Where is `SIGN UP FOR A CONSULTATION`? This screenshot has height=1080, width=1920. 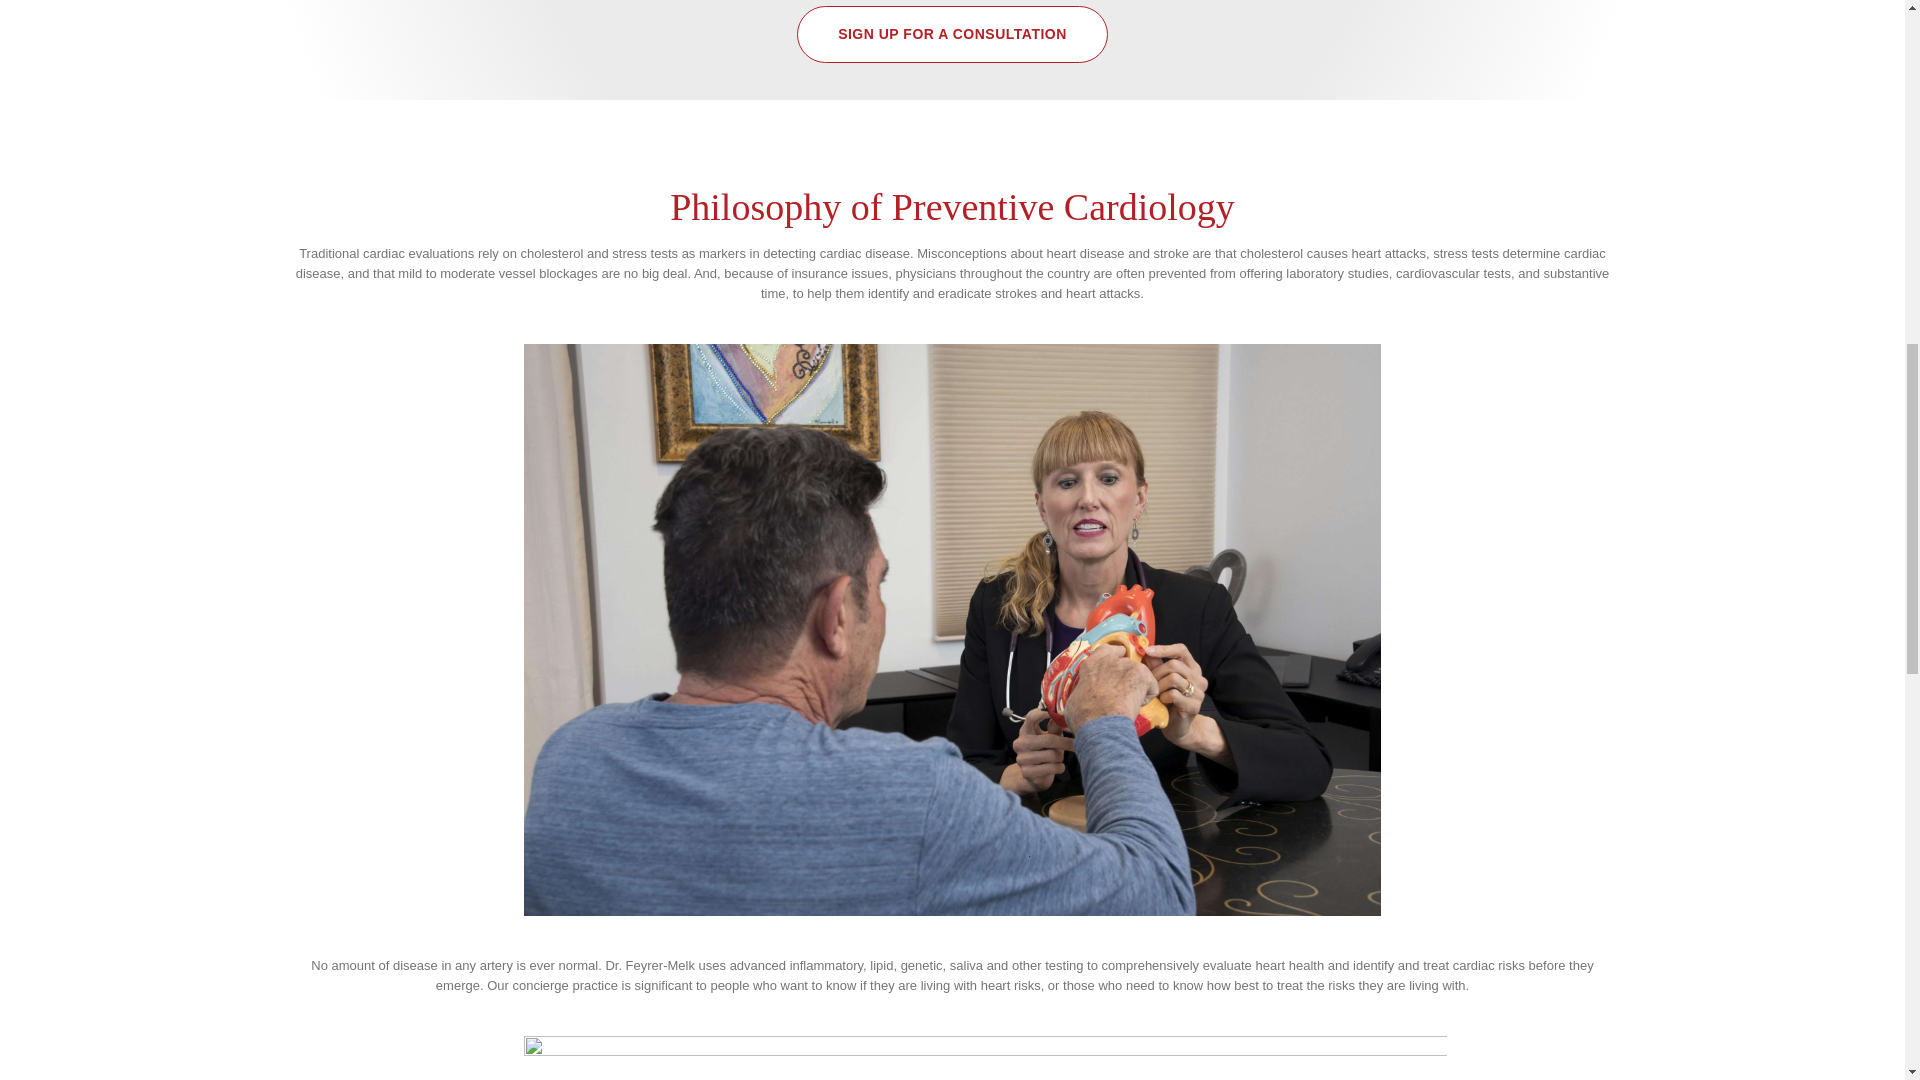
SIGN UP FOR A CONSULTATION is located at coordinates (952, 34).